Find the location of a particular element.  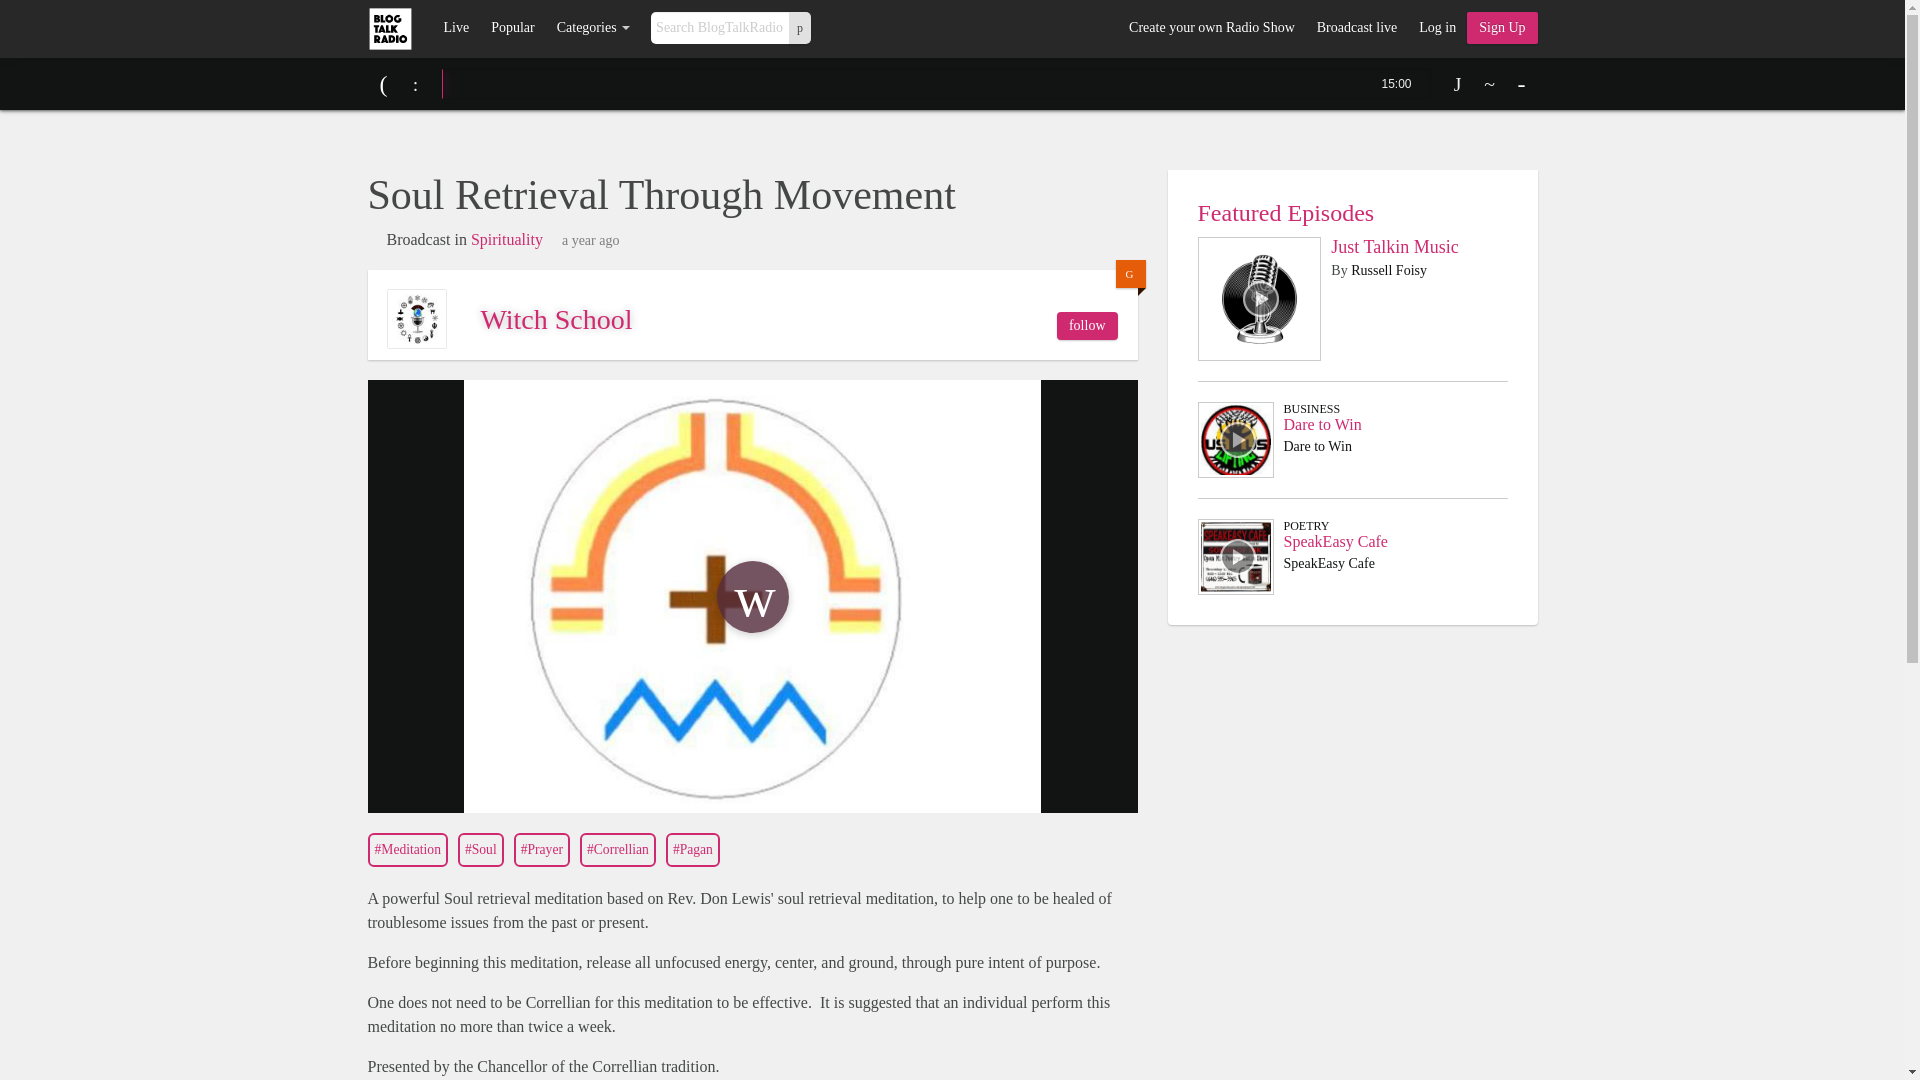

Popular is located at coordinates (512, 28).